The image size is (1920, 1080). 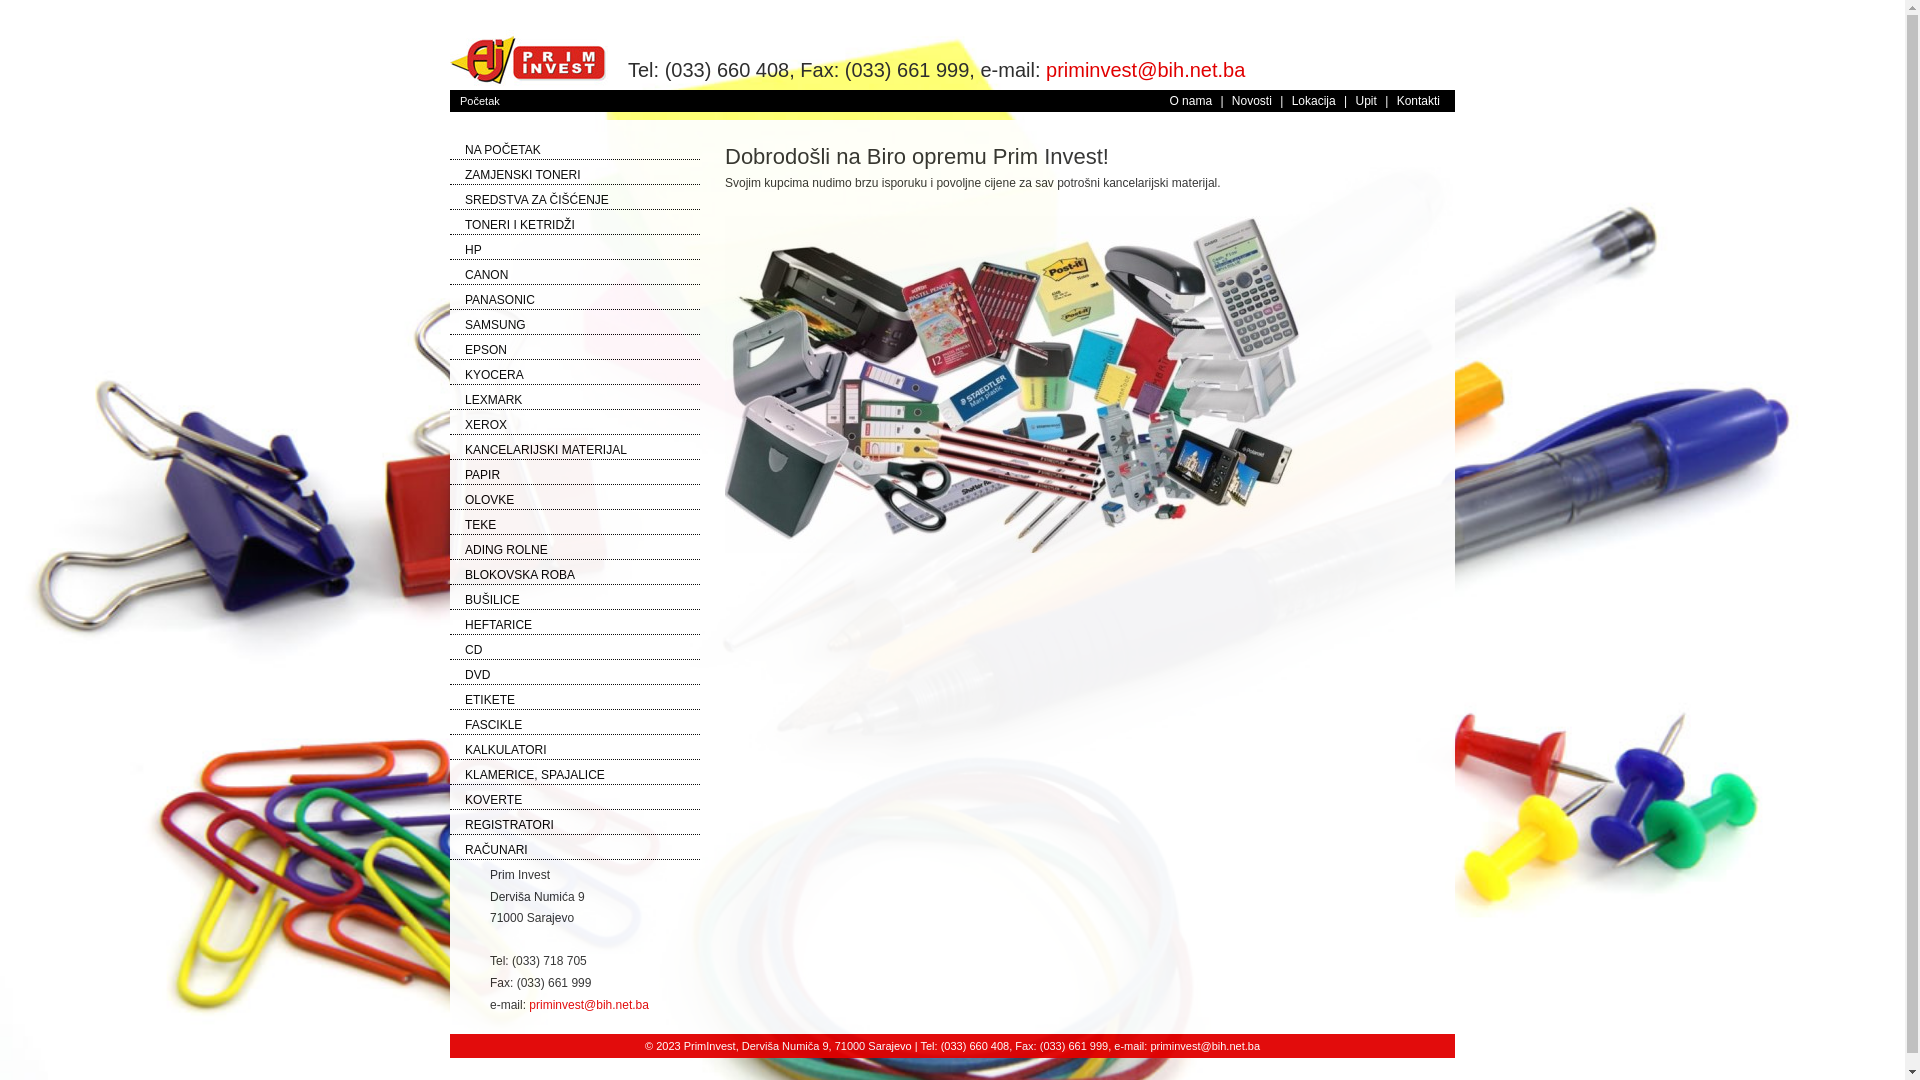 I want to click on KLAMERICE, SPAJALICE, so click(x=535, y=775).